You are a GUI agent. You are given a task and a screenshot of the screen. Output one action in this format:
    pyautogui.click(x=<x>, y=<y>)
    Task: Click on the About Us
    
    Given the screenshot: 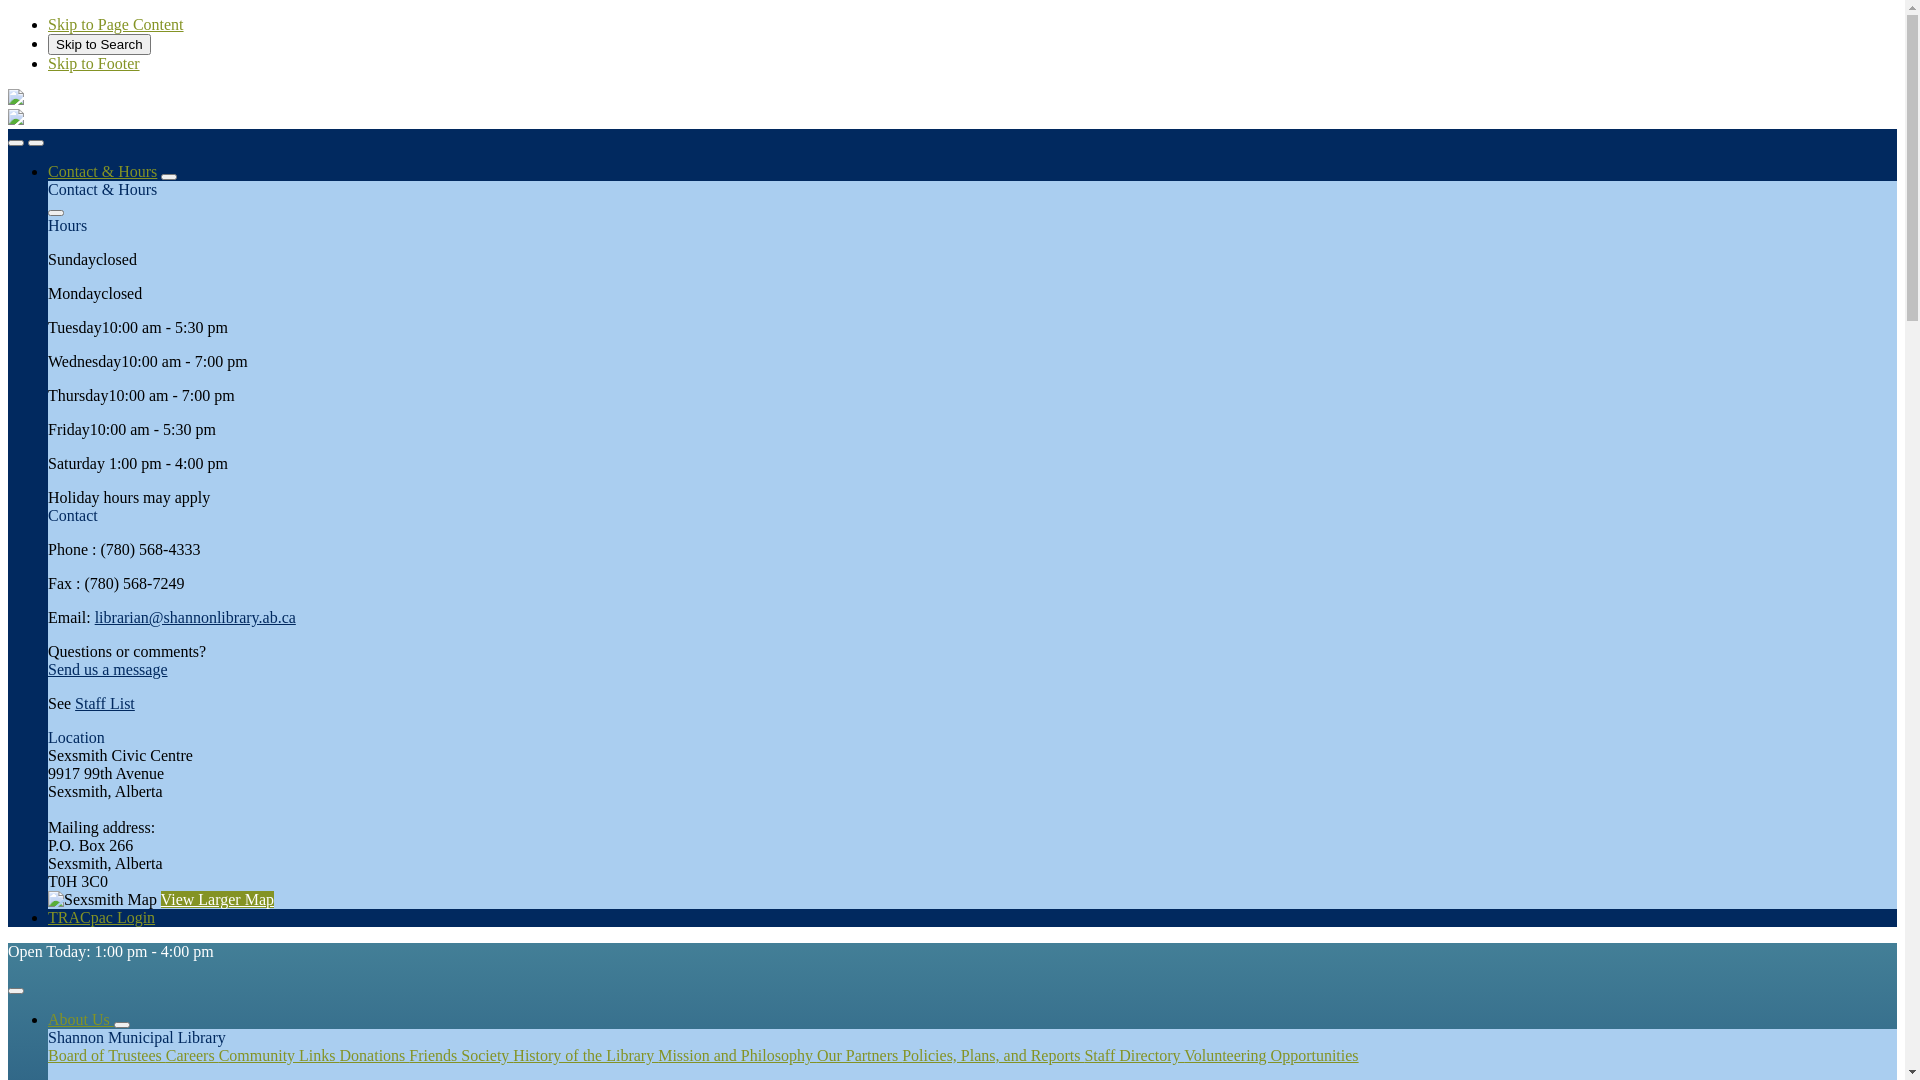 What is the action you would take?
    pyautogui.click(x=81, y=1020)
    